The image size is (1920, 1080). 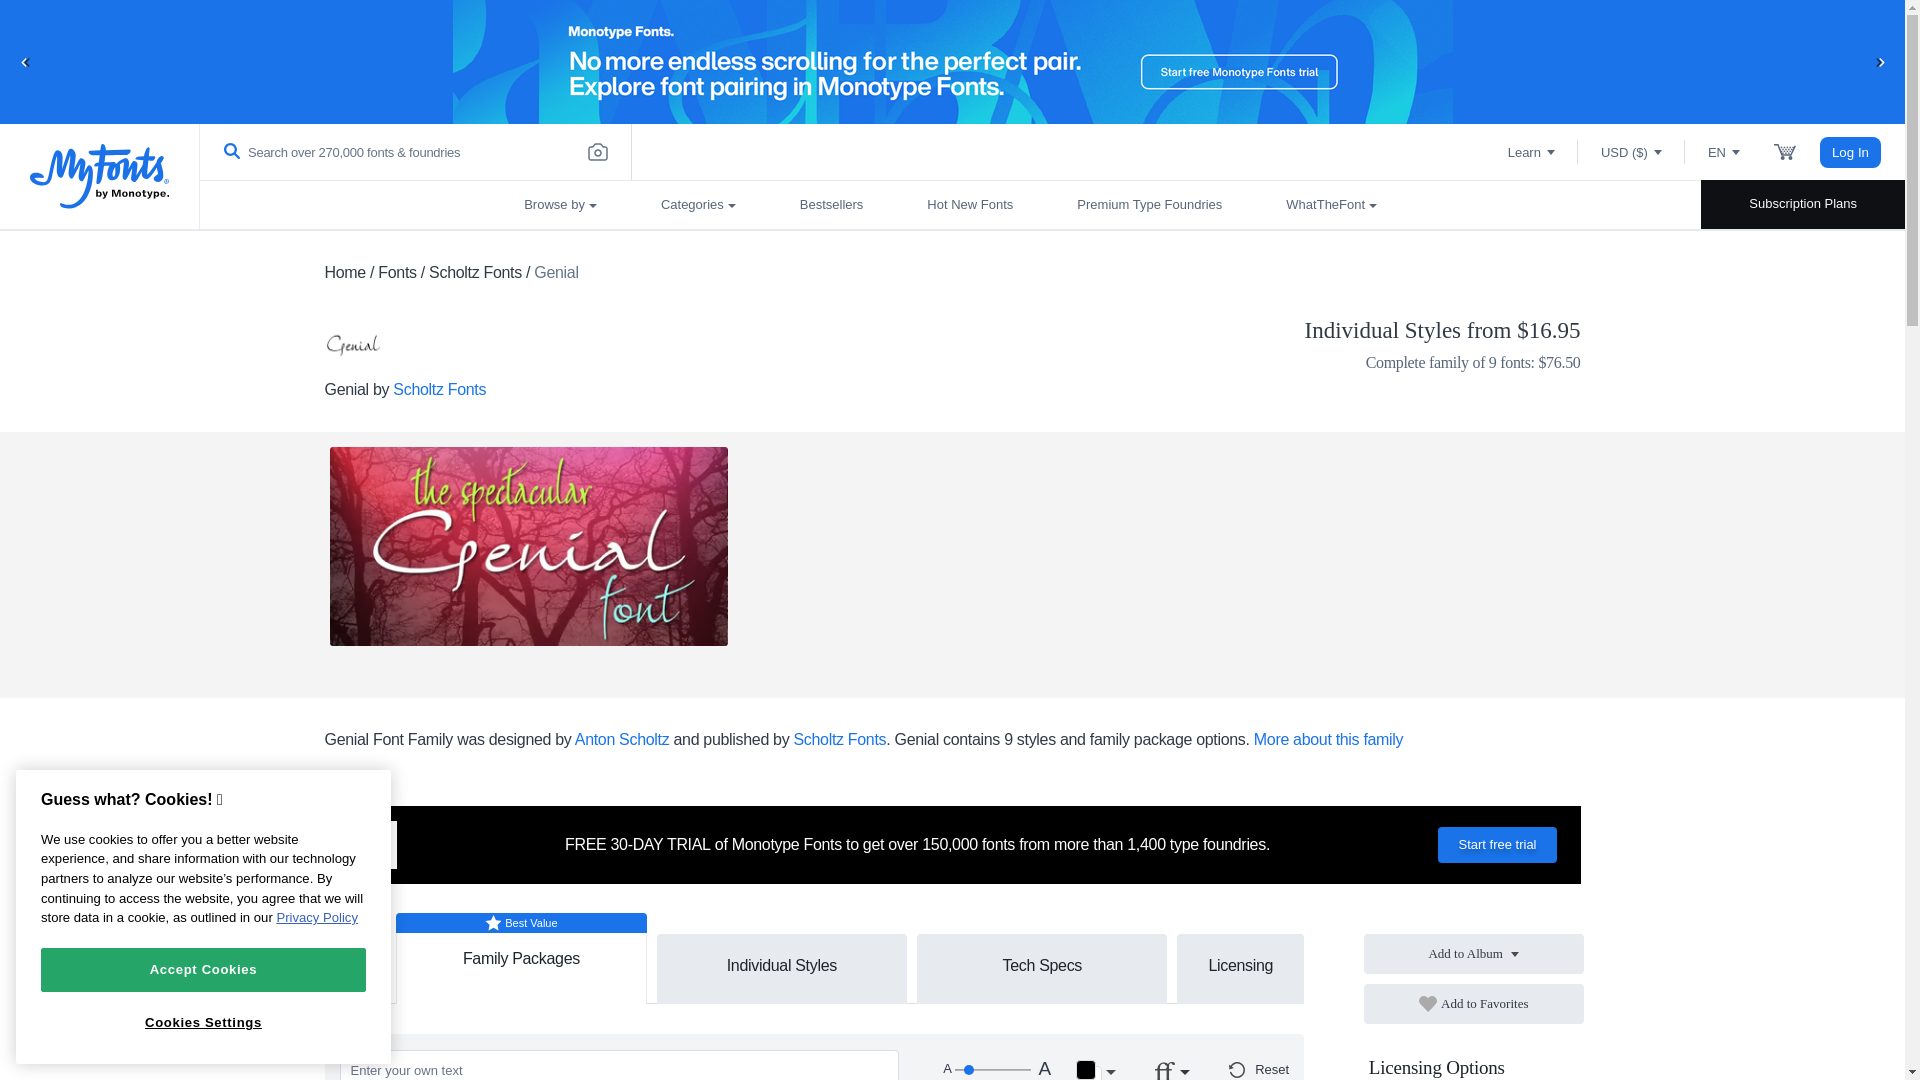 I want to click on Family Packages, so click(x=521, y=950).